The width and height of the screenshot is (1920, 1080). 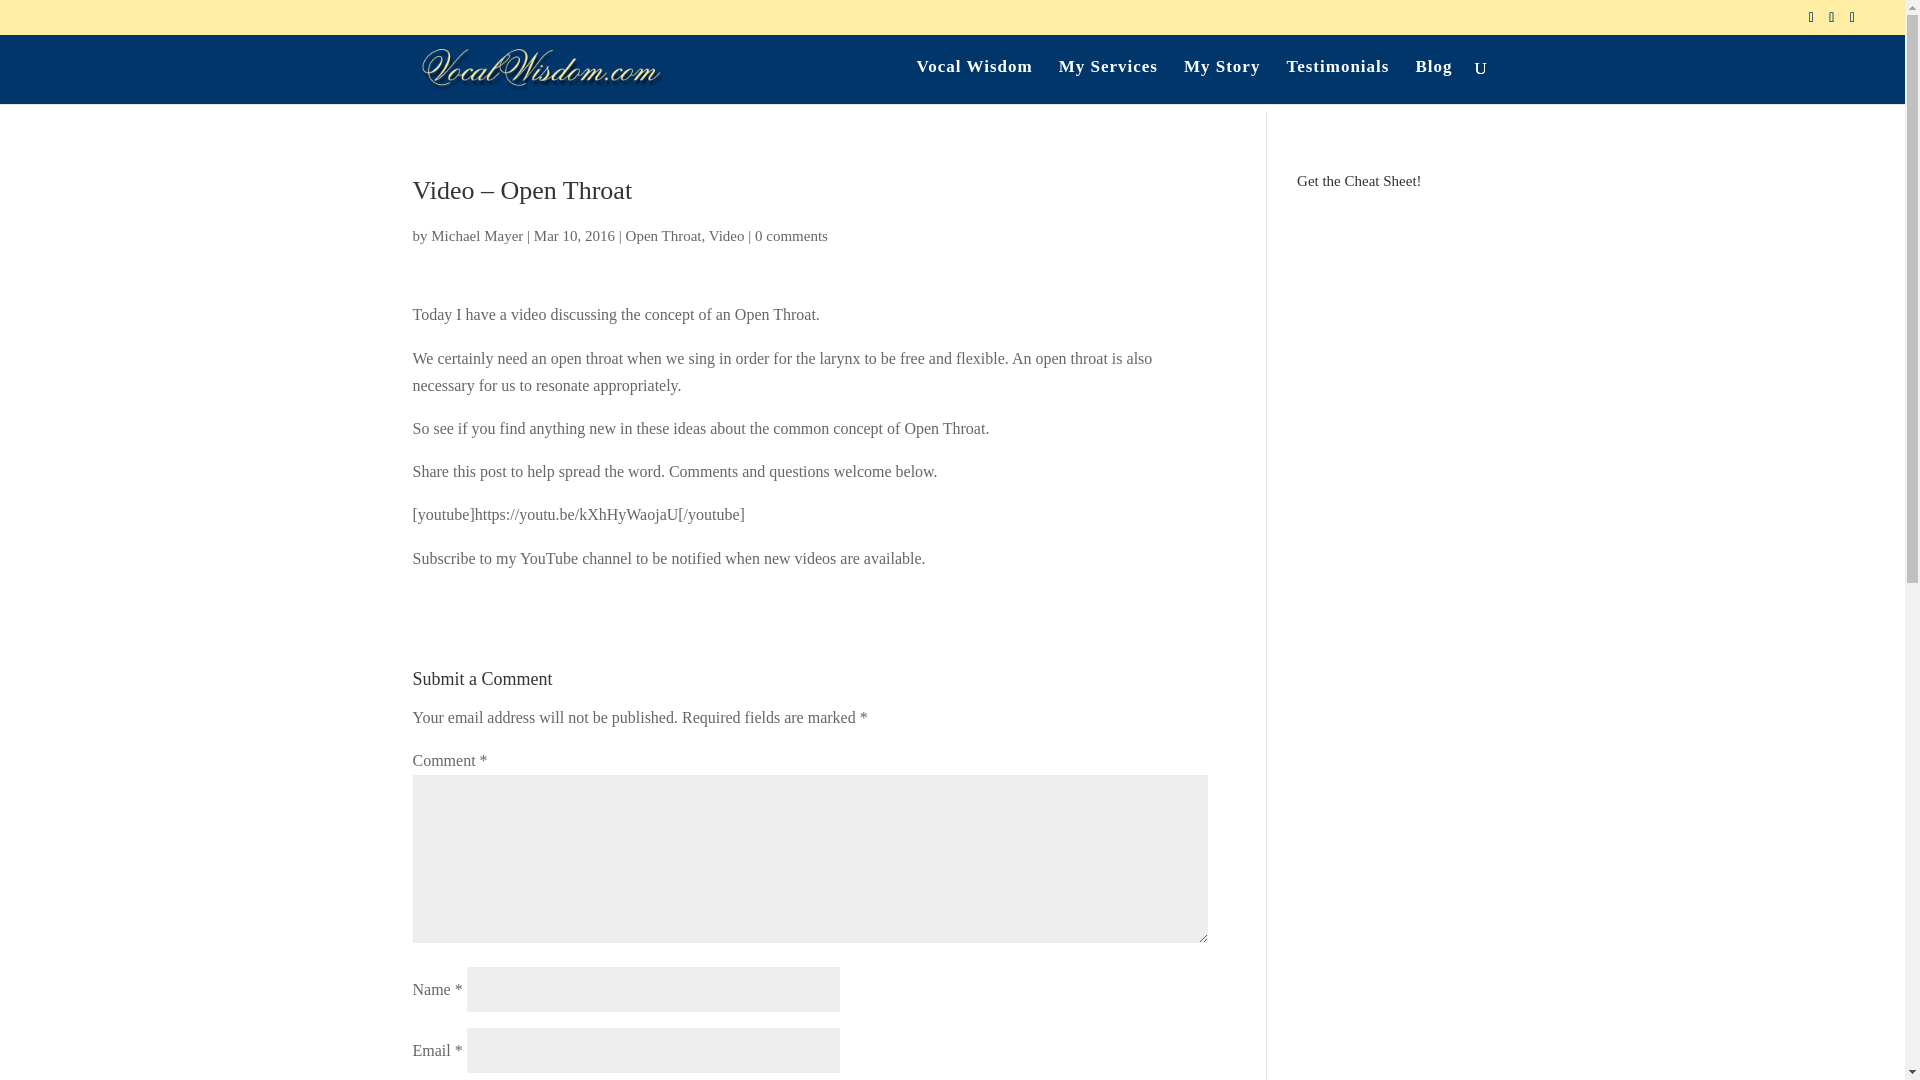 What do you see at coordinates (664, 236) in the screenshot?
I see `Open Throat` at bounding box center [664, 236].